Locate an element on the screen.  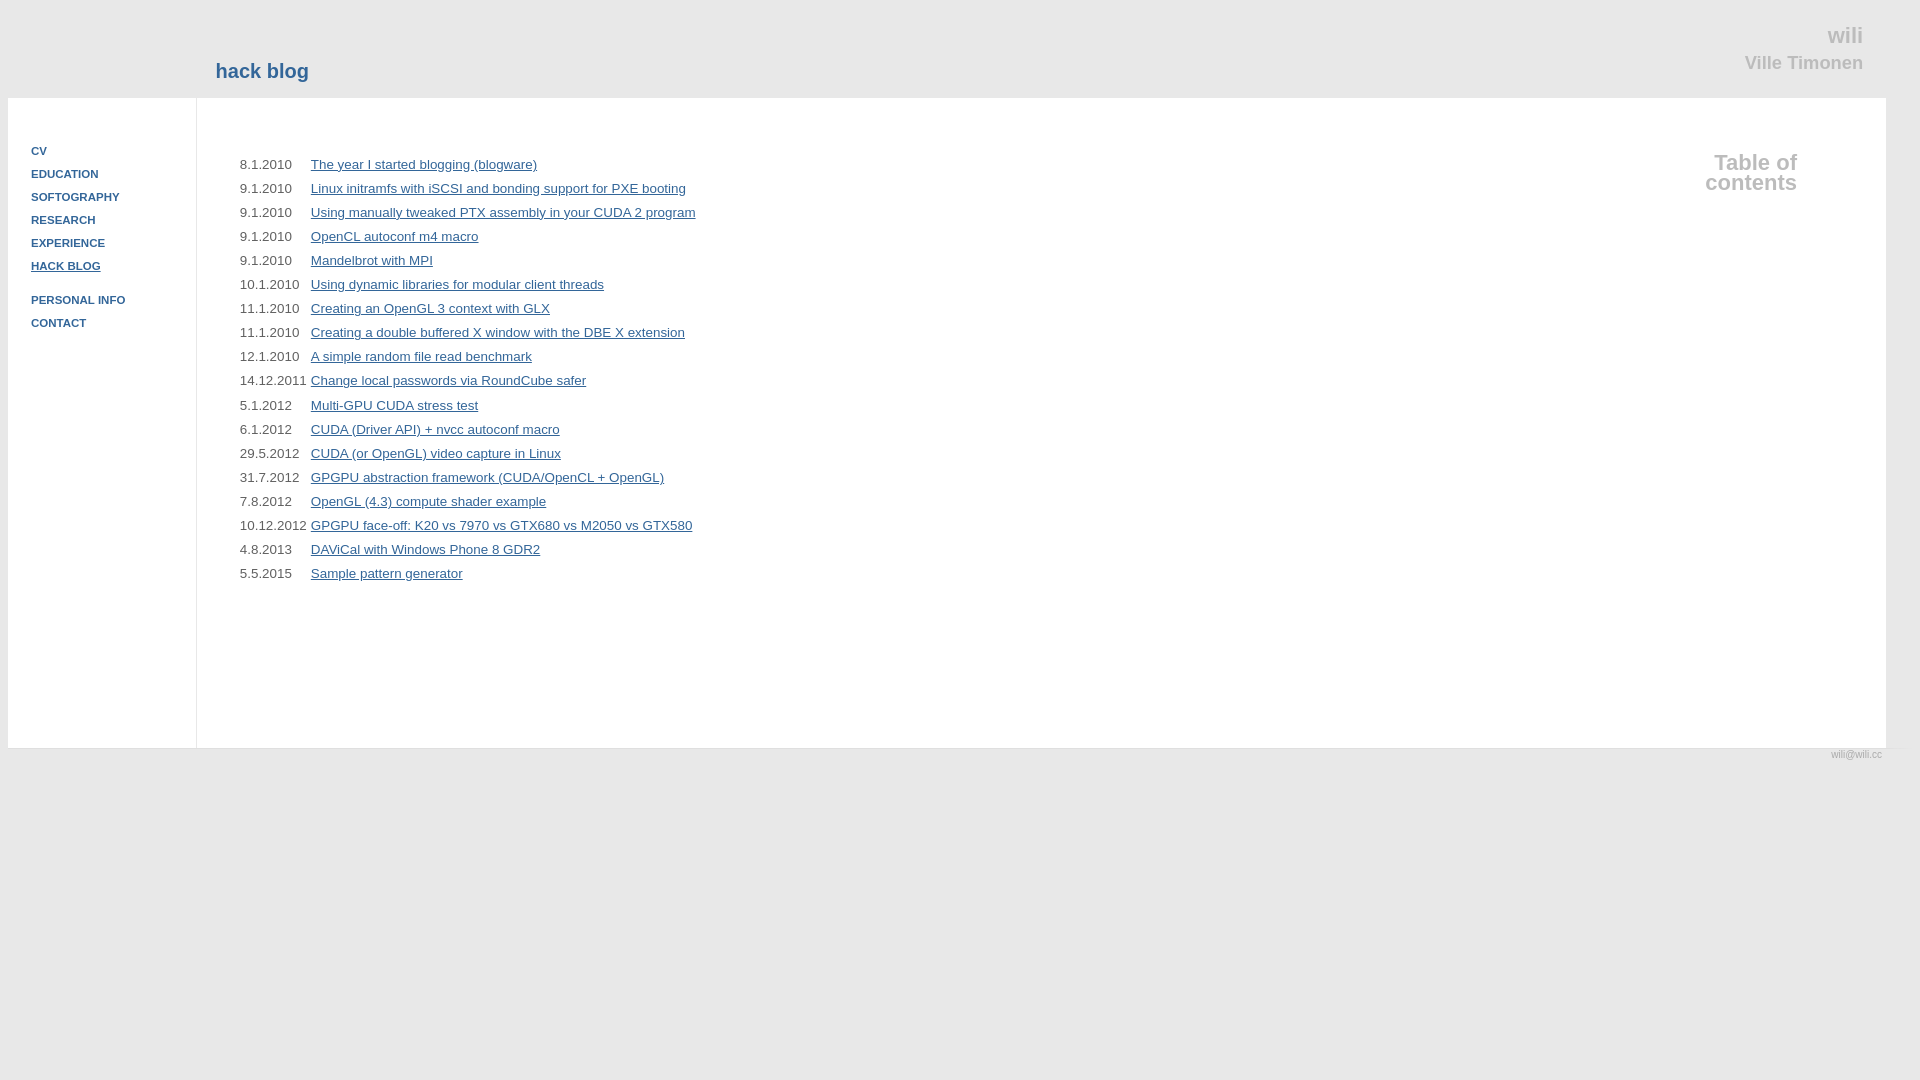
CUDA (Driver API) + nvcc autoconf macro is located at coordinates (436, 430).